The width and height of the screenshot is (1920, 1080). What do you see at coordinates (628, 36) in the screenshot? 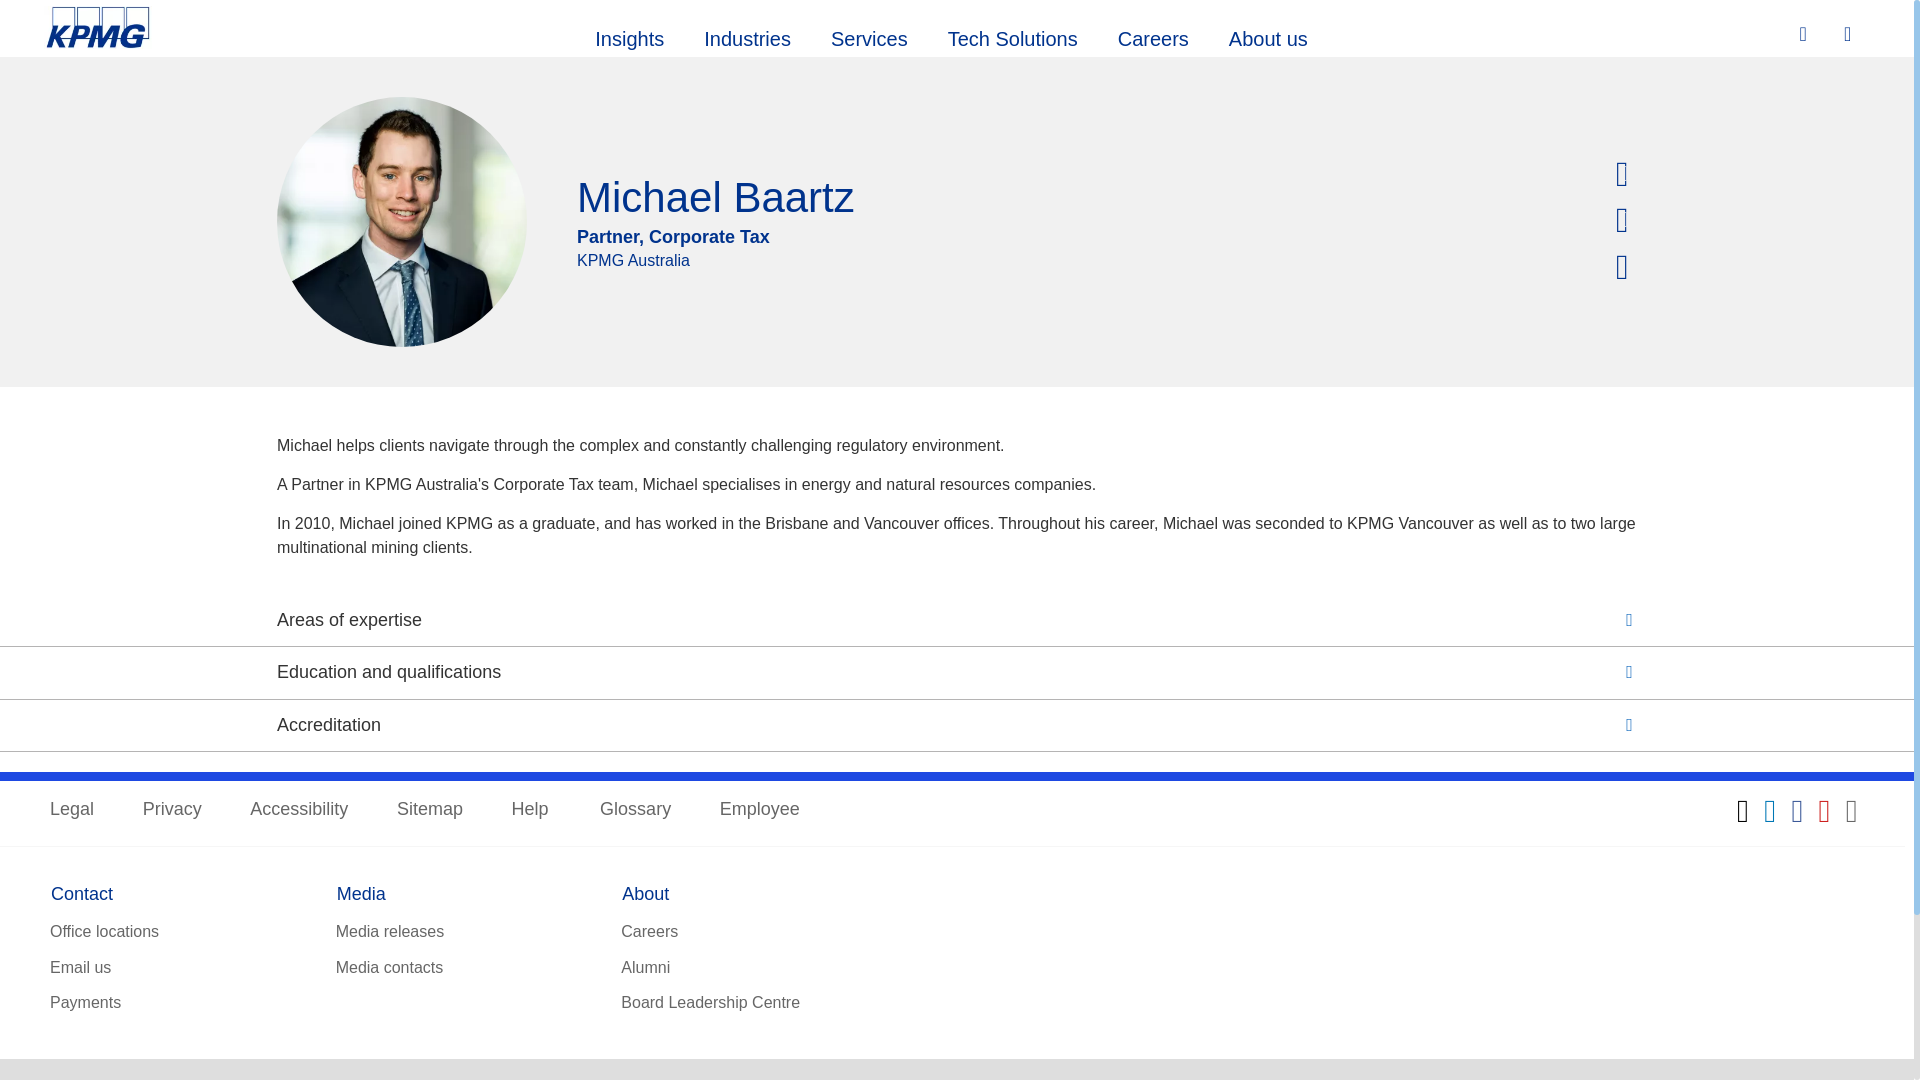
I see `Insights` at bounding box center [628, 36].